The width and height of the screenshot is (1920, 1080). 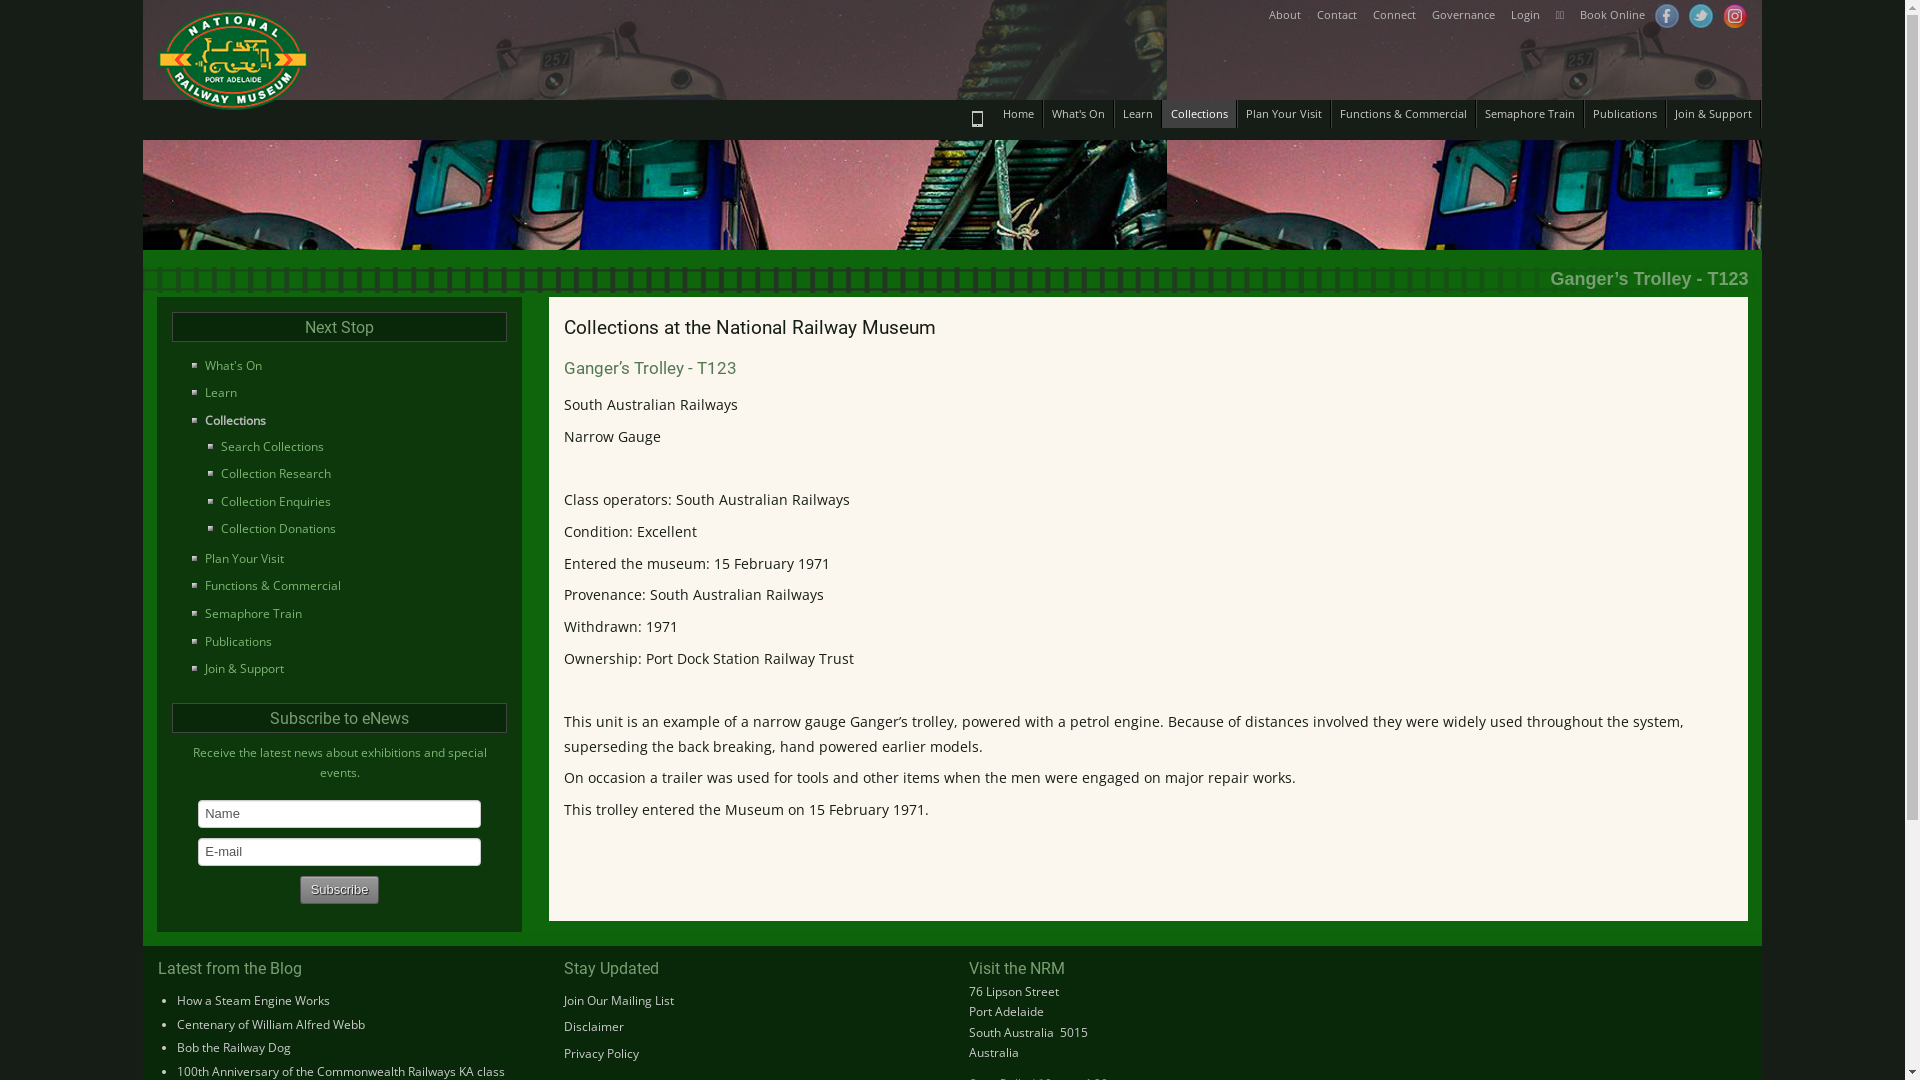 What do you see at coordinates (340, 852) in the screenshot?
I see `E-mail` at bounding box center [340, 852].